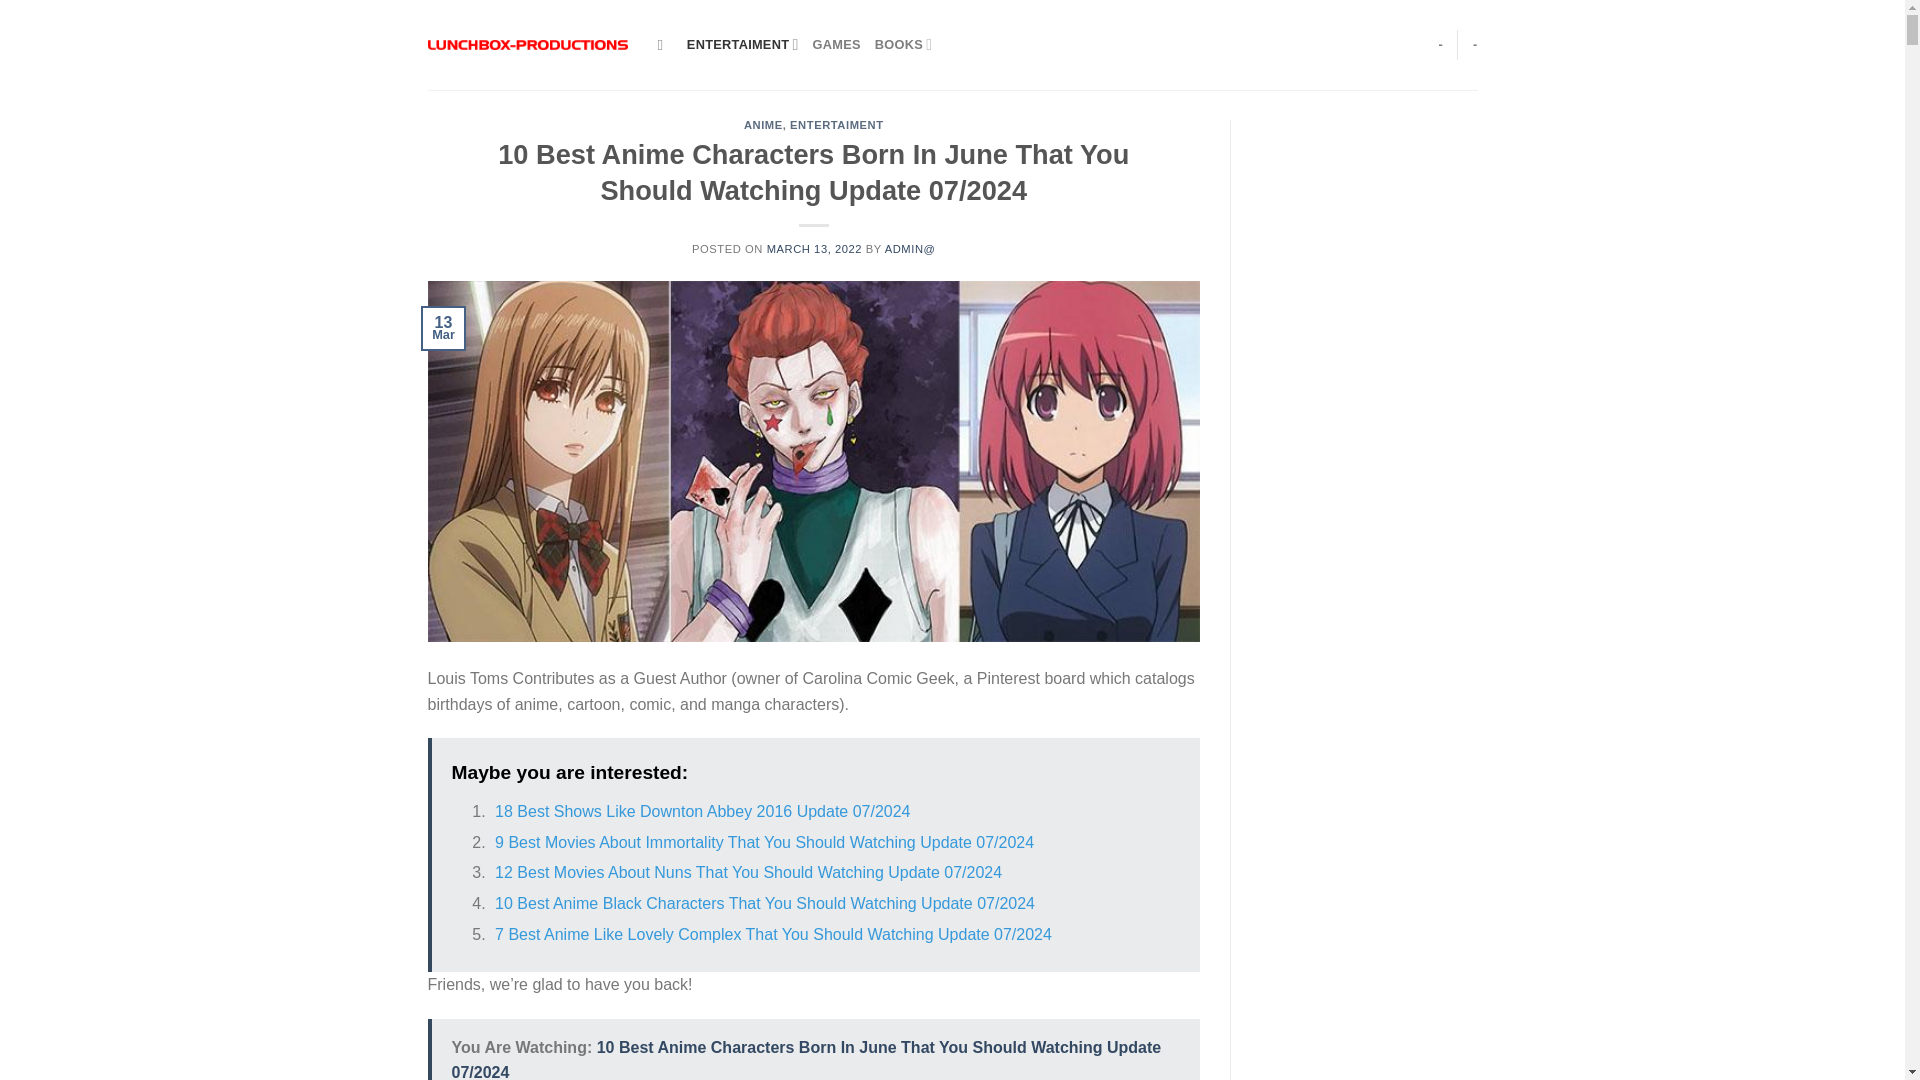 The image size is (1920, 1080). Describe the element at coordinates (836, 124) in the screenshot. I see `ENTERTAIMENT` at that location.